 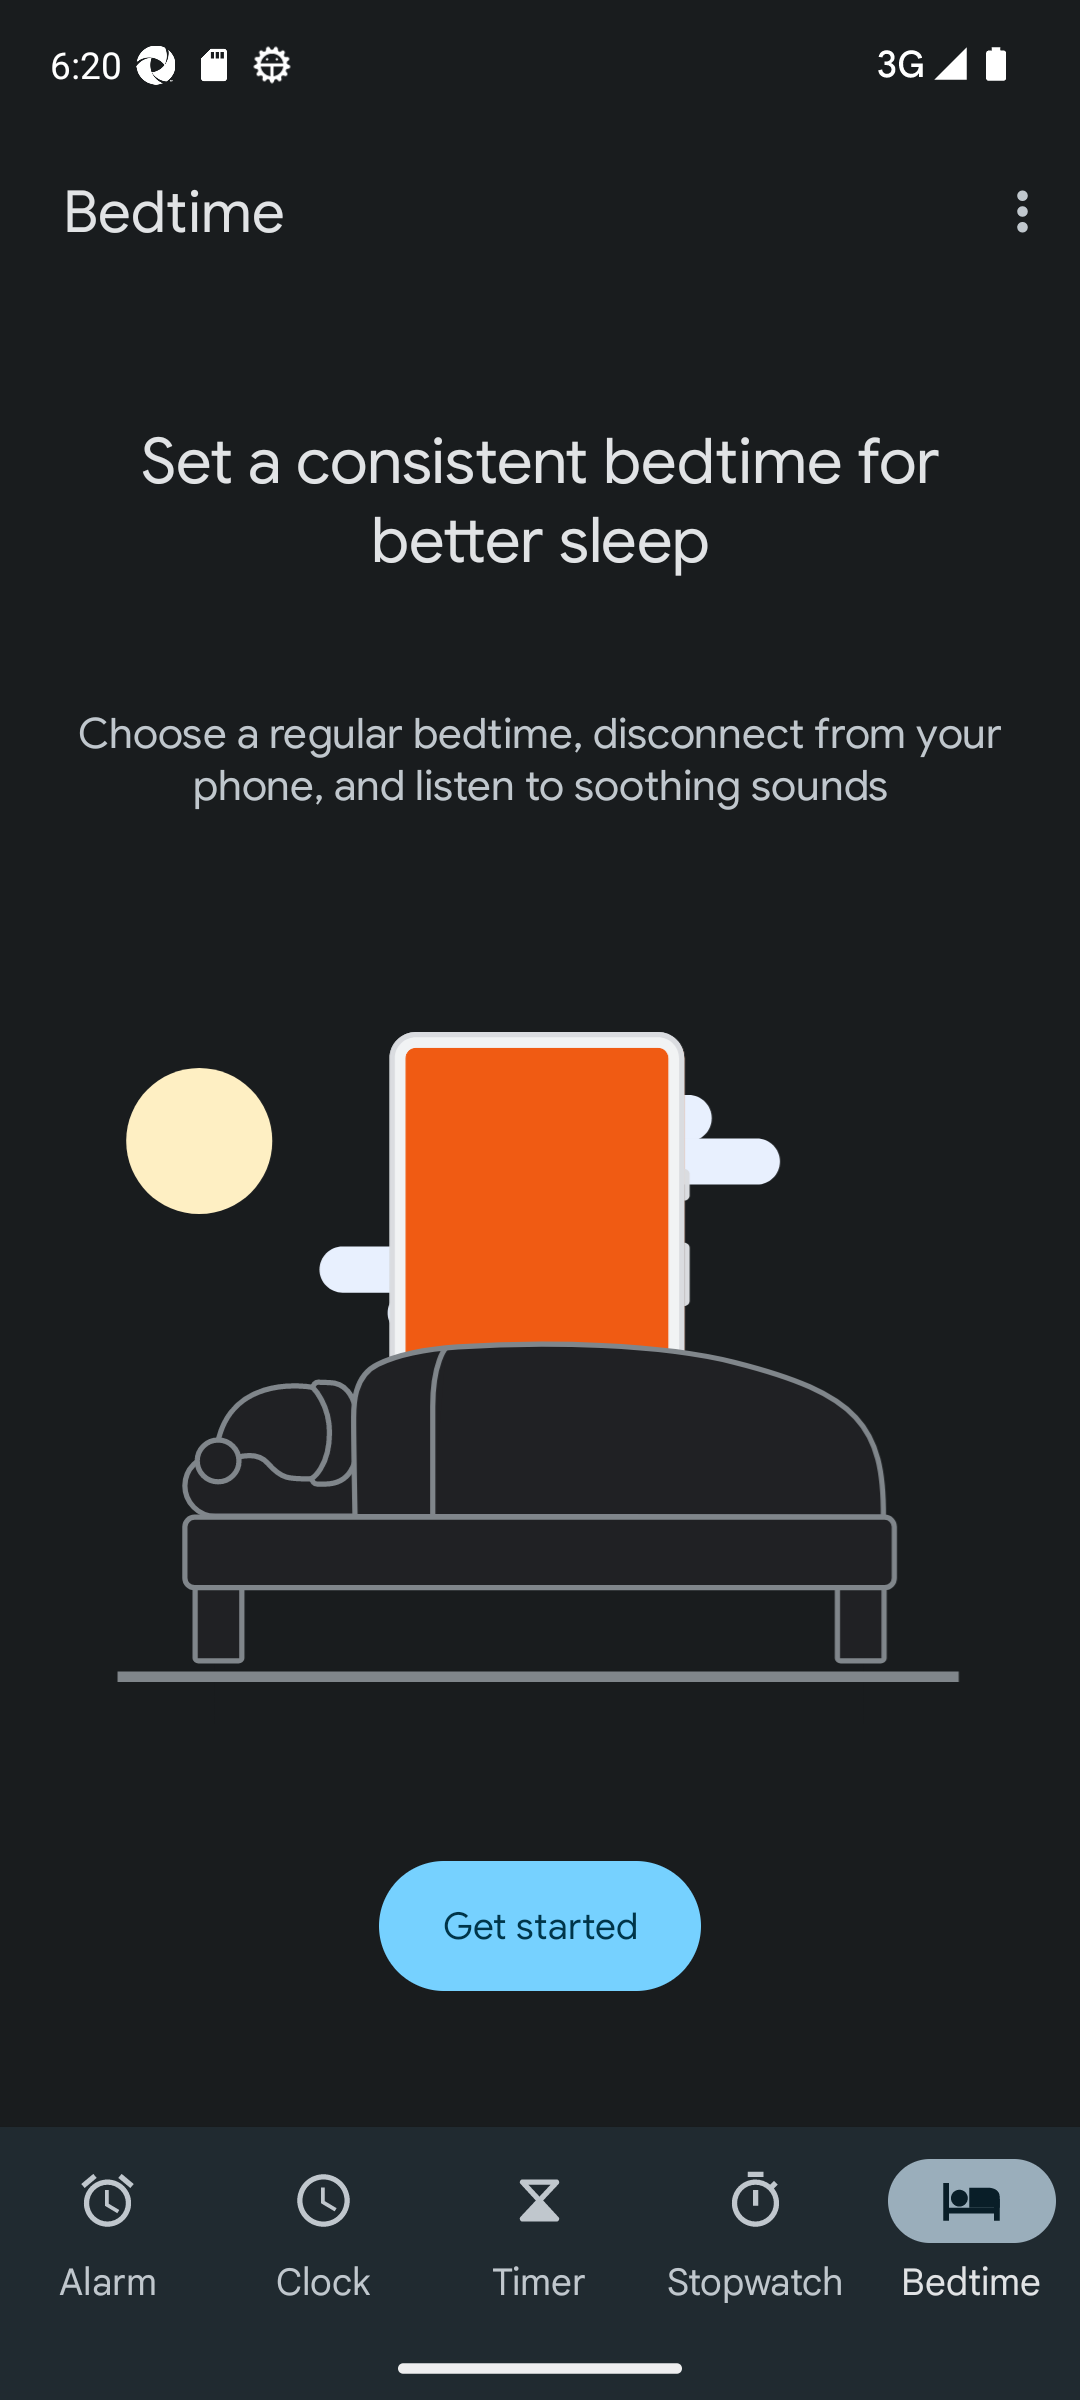 What do you see at coordinates (108, 2232) in the screenshot?
I see `Alarm` at bounding box center [108, 2232].